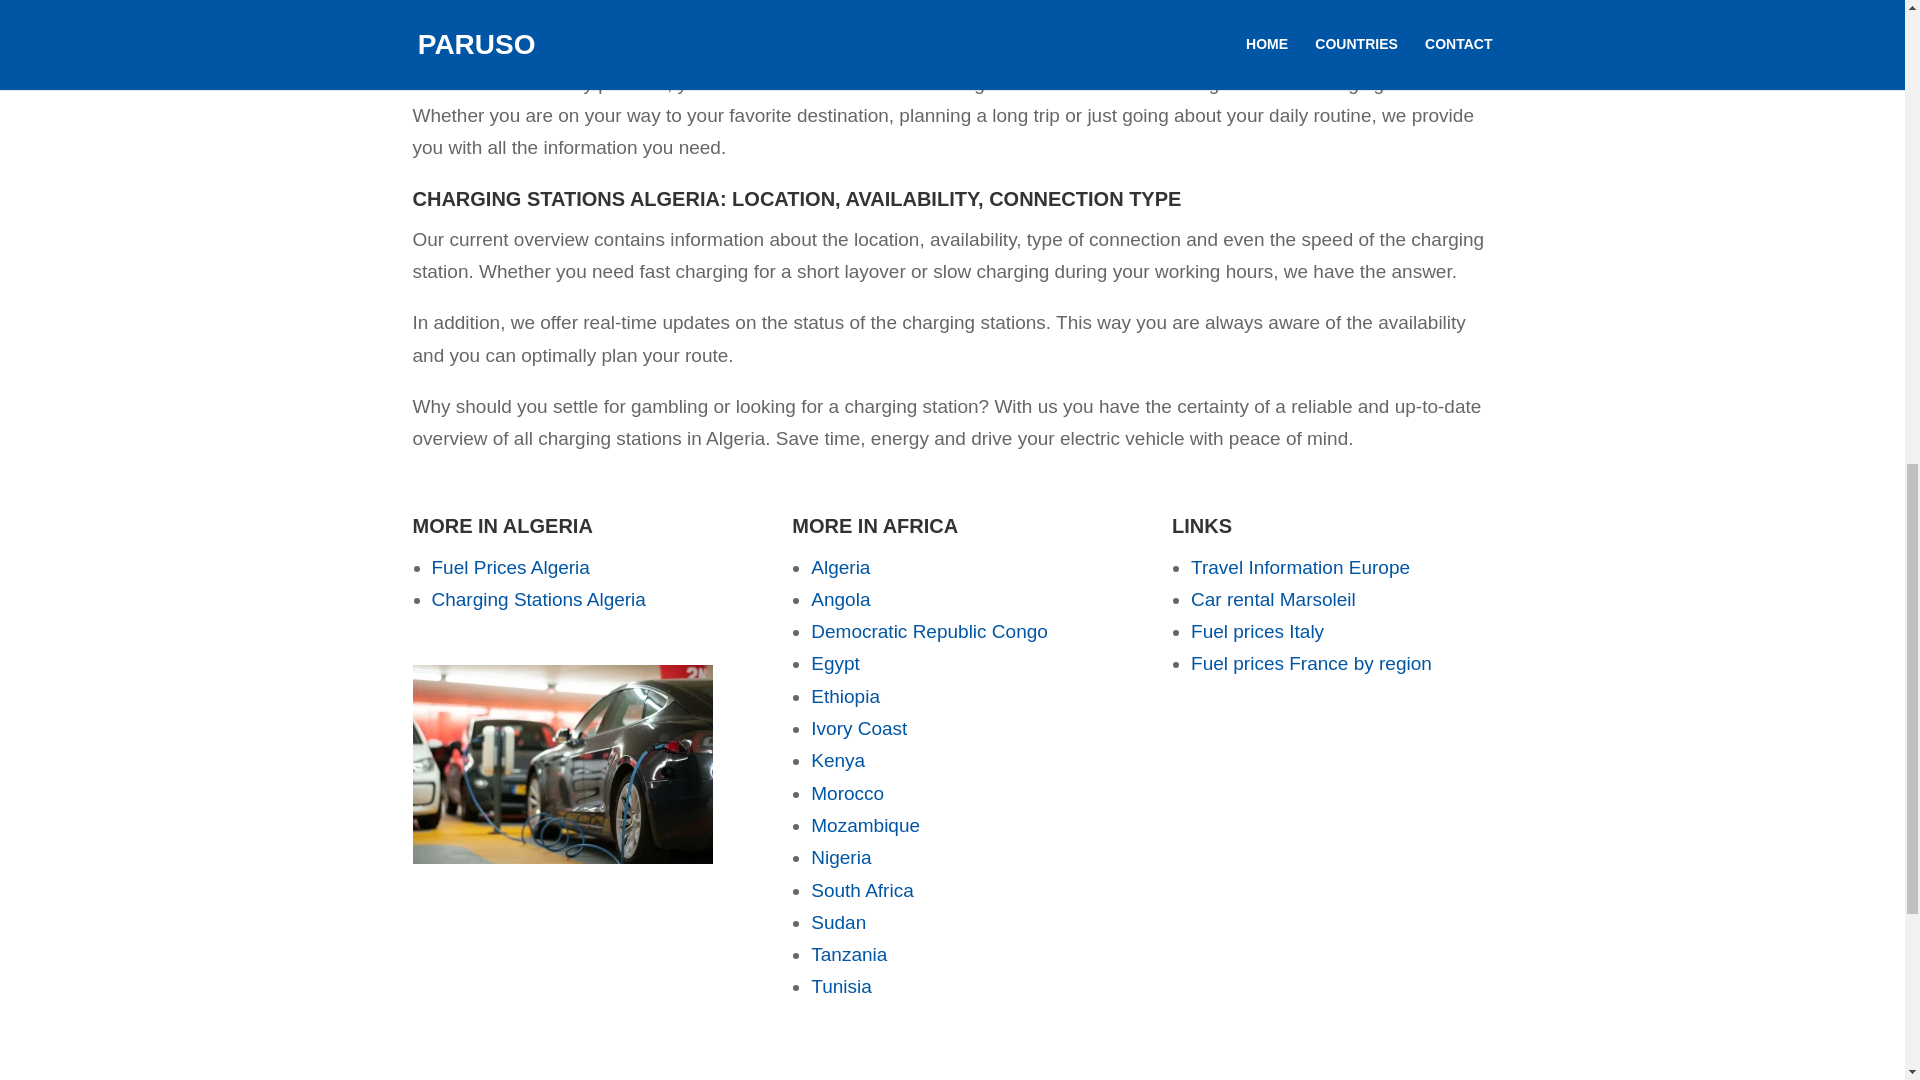 The width and height of the screenshot is (1920, 1080). Describe the element at coordinates (929, 631) in the screenshot. I see `Democratic Republic Congo` at that location.